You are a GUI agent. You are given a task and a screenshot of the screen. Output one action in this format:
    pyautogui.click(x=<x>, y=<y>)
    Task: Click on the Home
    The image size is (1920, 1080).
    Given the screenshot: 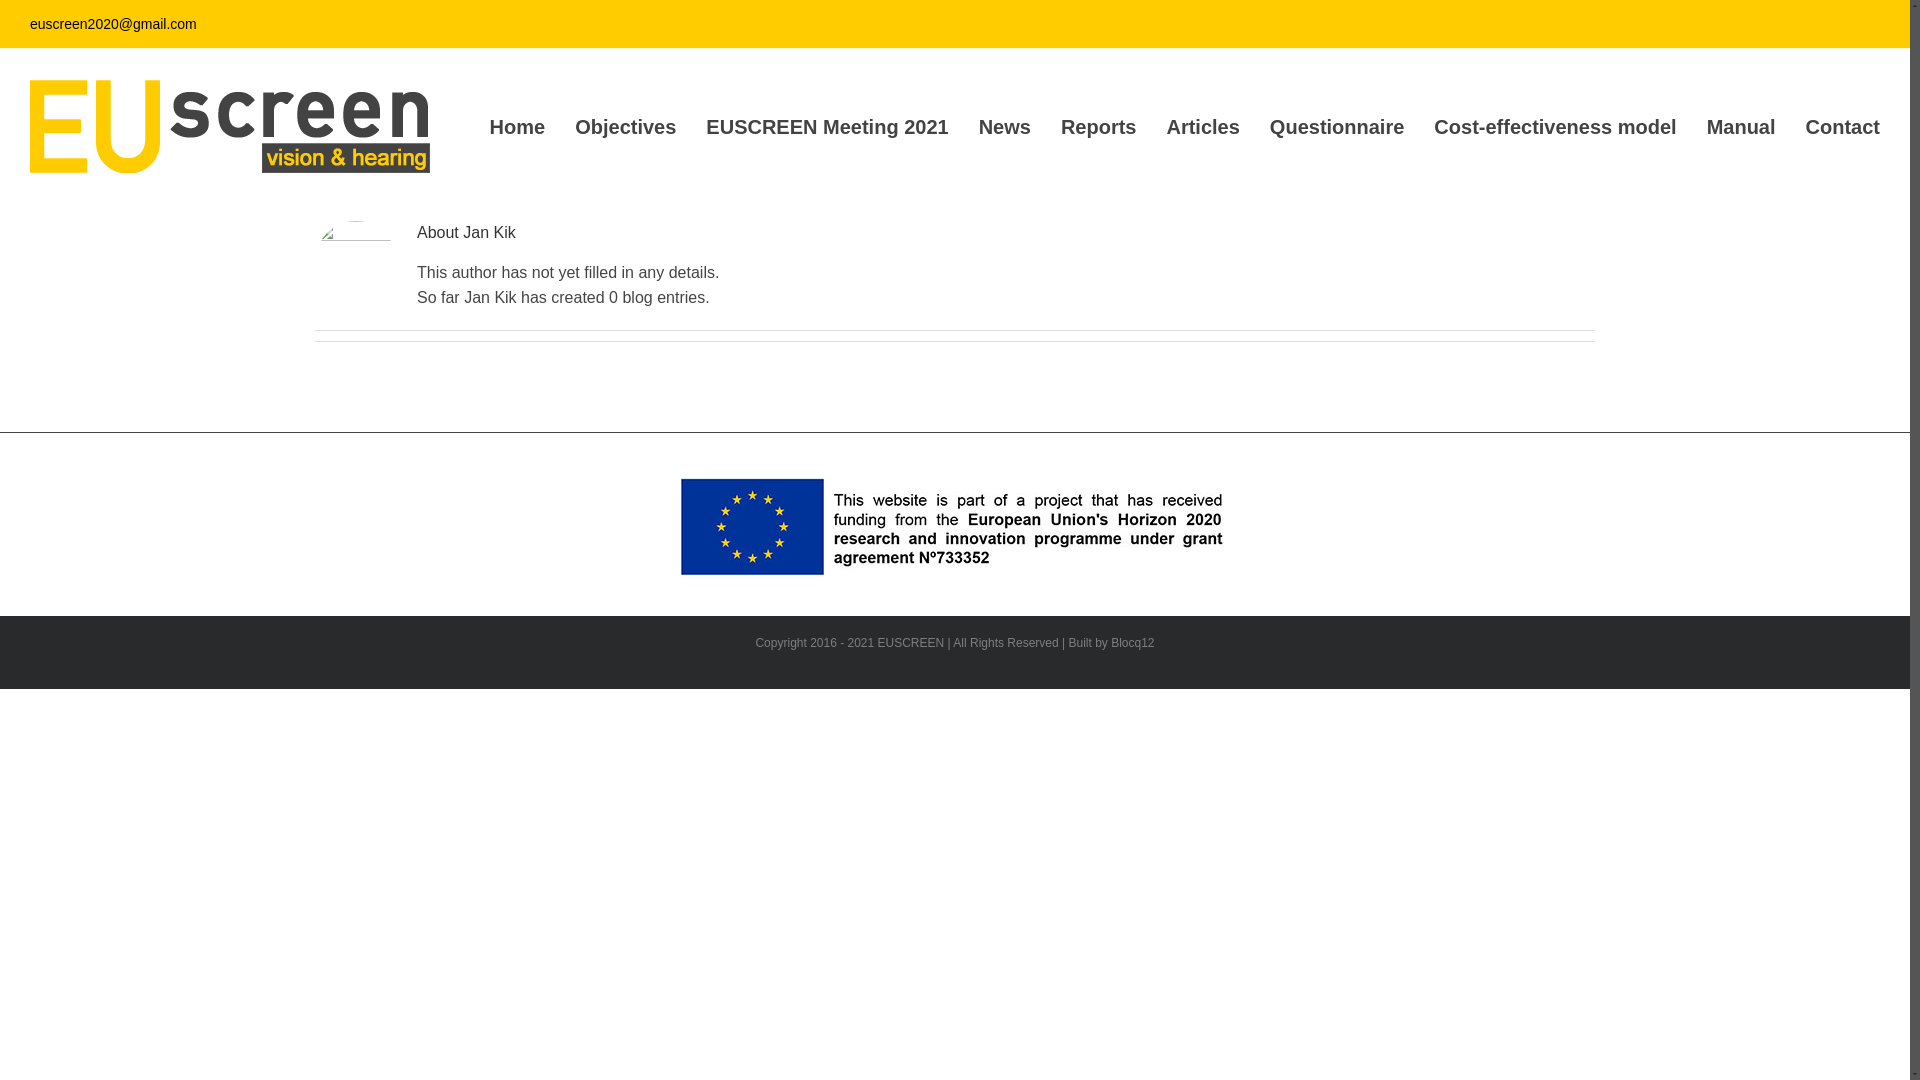 What is the action you would take?
    pyautogui.click(x=932, y=10)
    